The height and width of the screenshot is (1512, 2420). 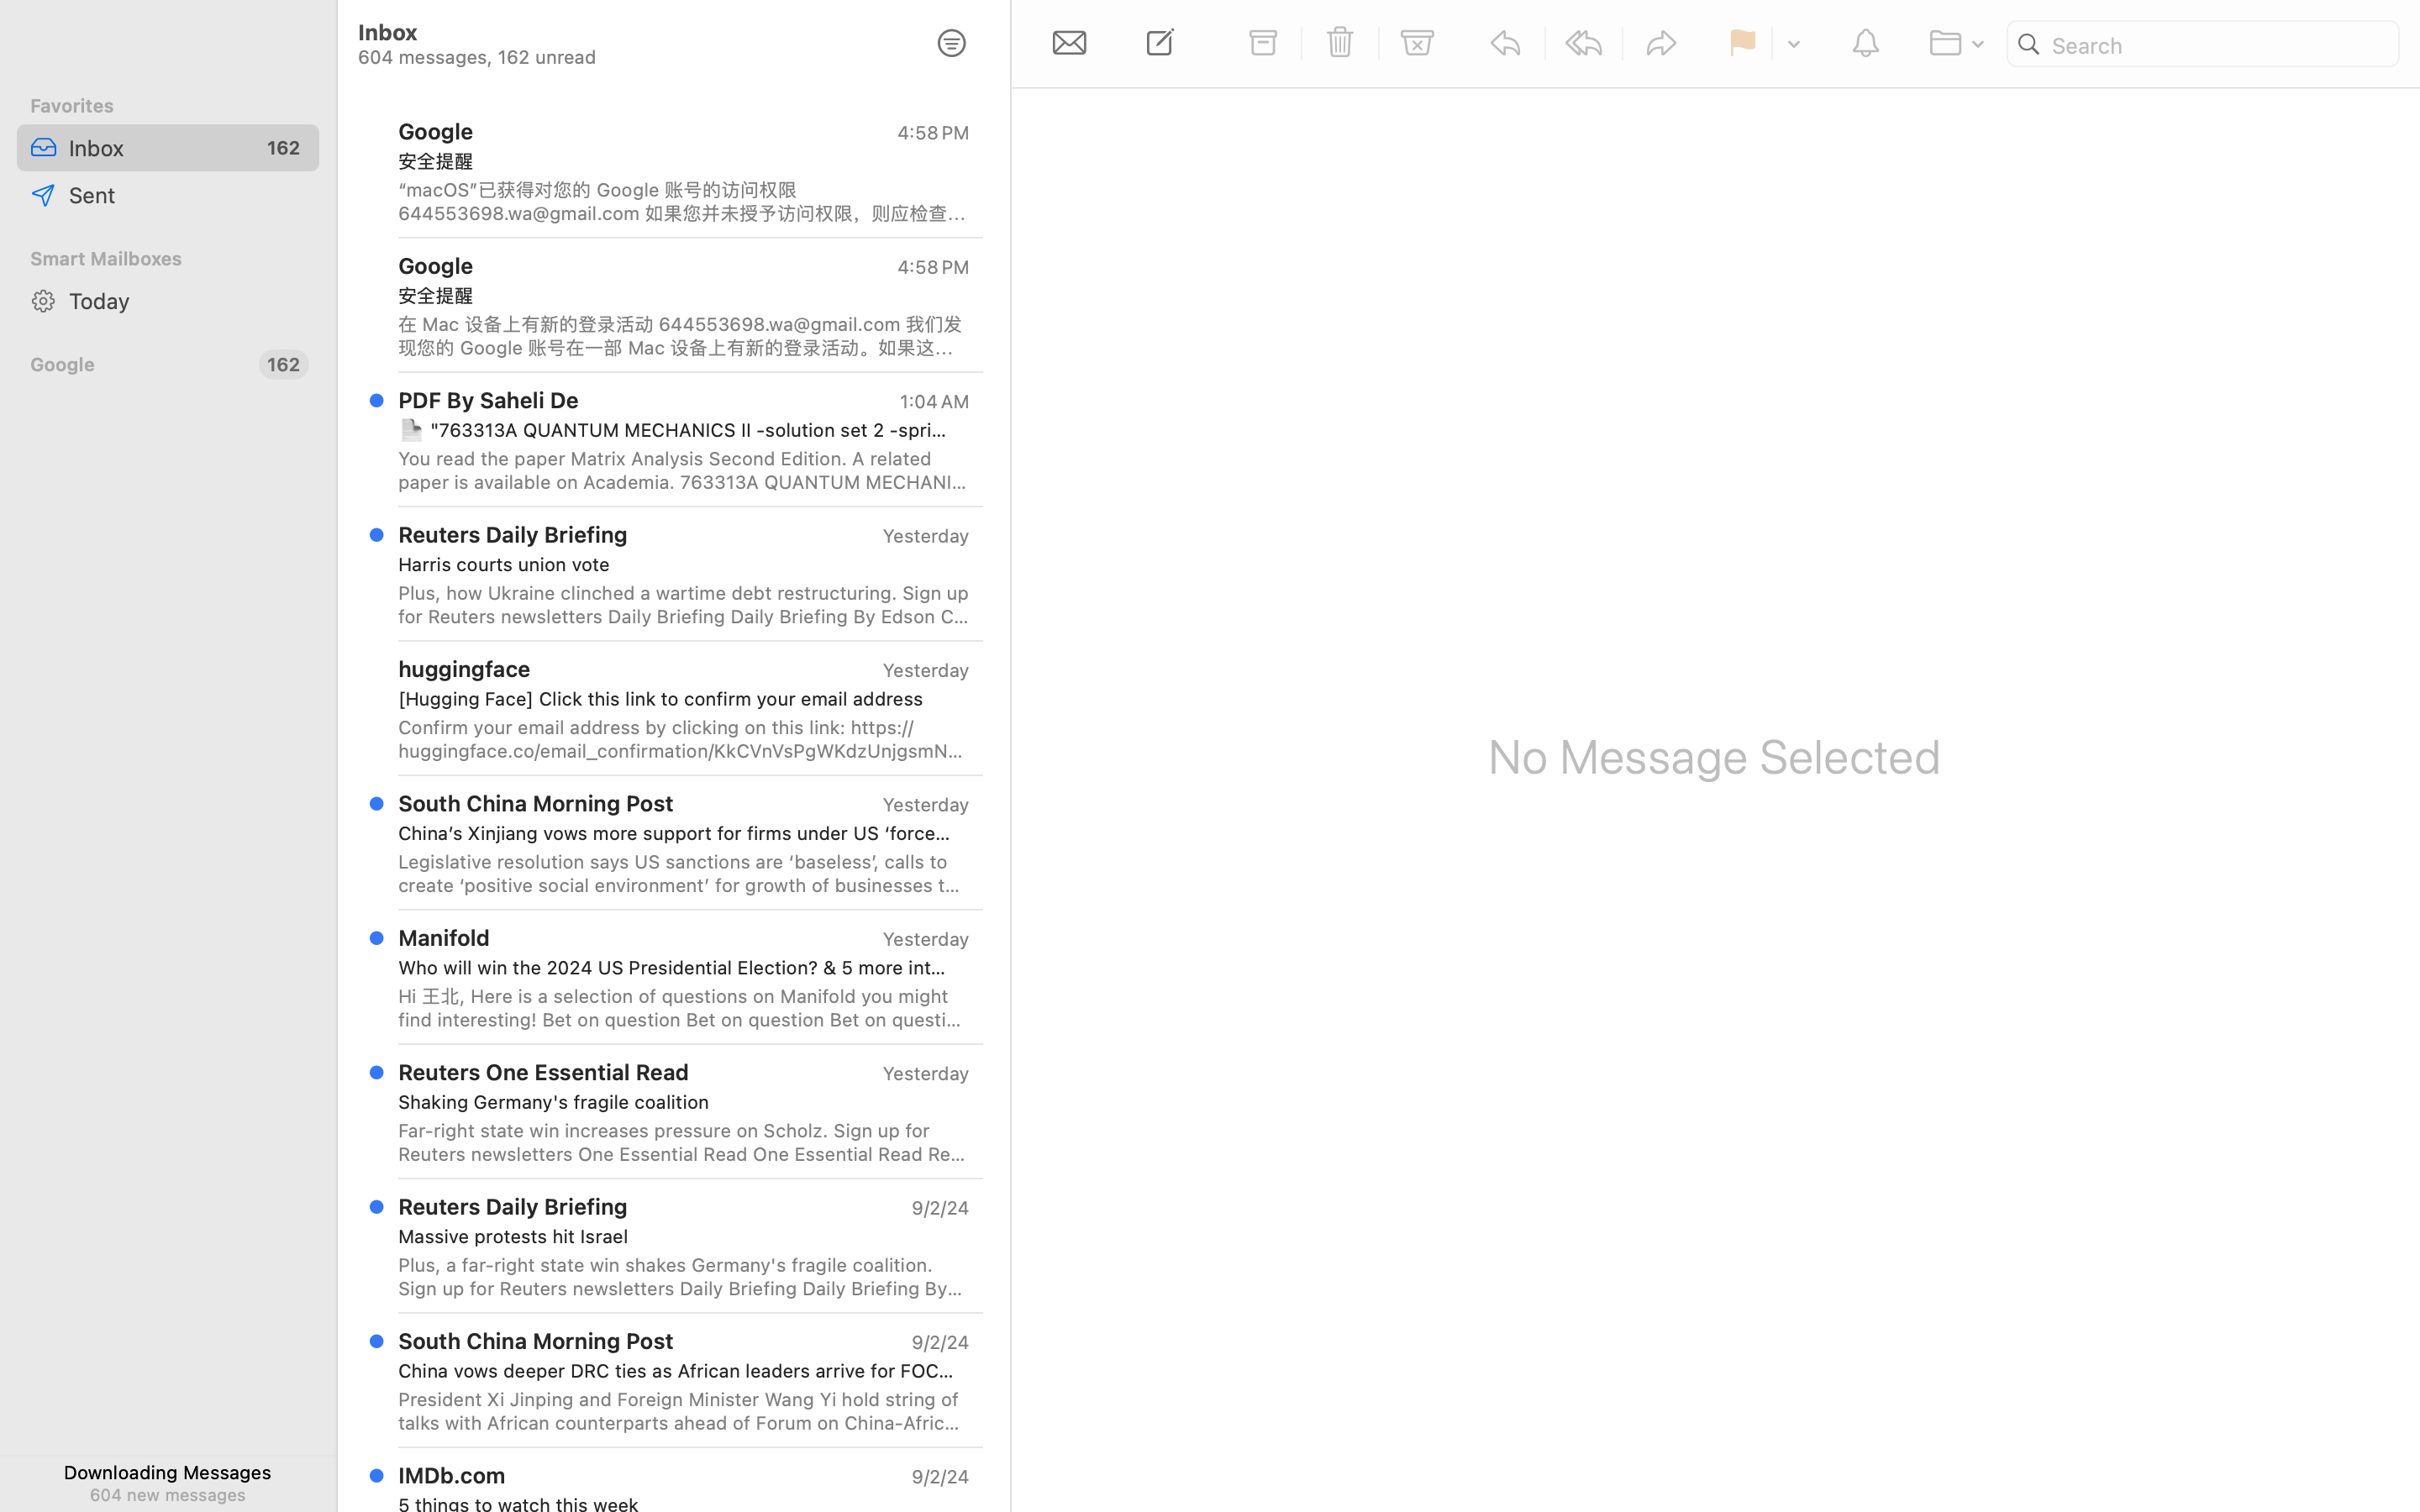 What do you see at coordinates (684, 739) in the screenshot?
I see `Confirm your email address by clicking on this link: https://huggingface.co/email_confirmation/KkCVnVsPgWKdzUnjgsmNfQwgnwKH If you didn't create a Hugging Face account, you can ignore this email. Hugging Face: The AI community building the future.` at bounding box center [684, 739].